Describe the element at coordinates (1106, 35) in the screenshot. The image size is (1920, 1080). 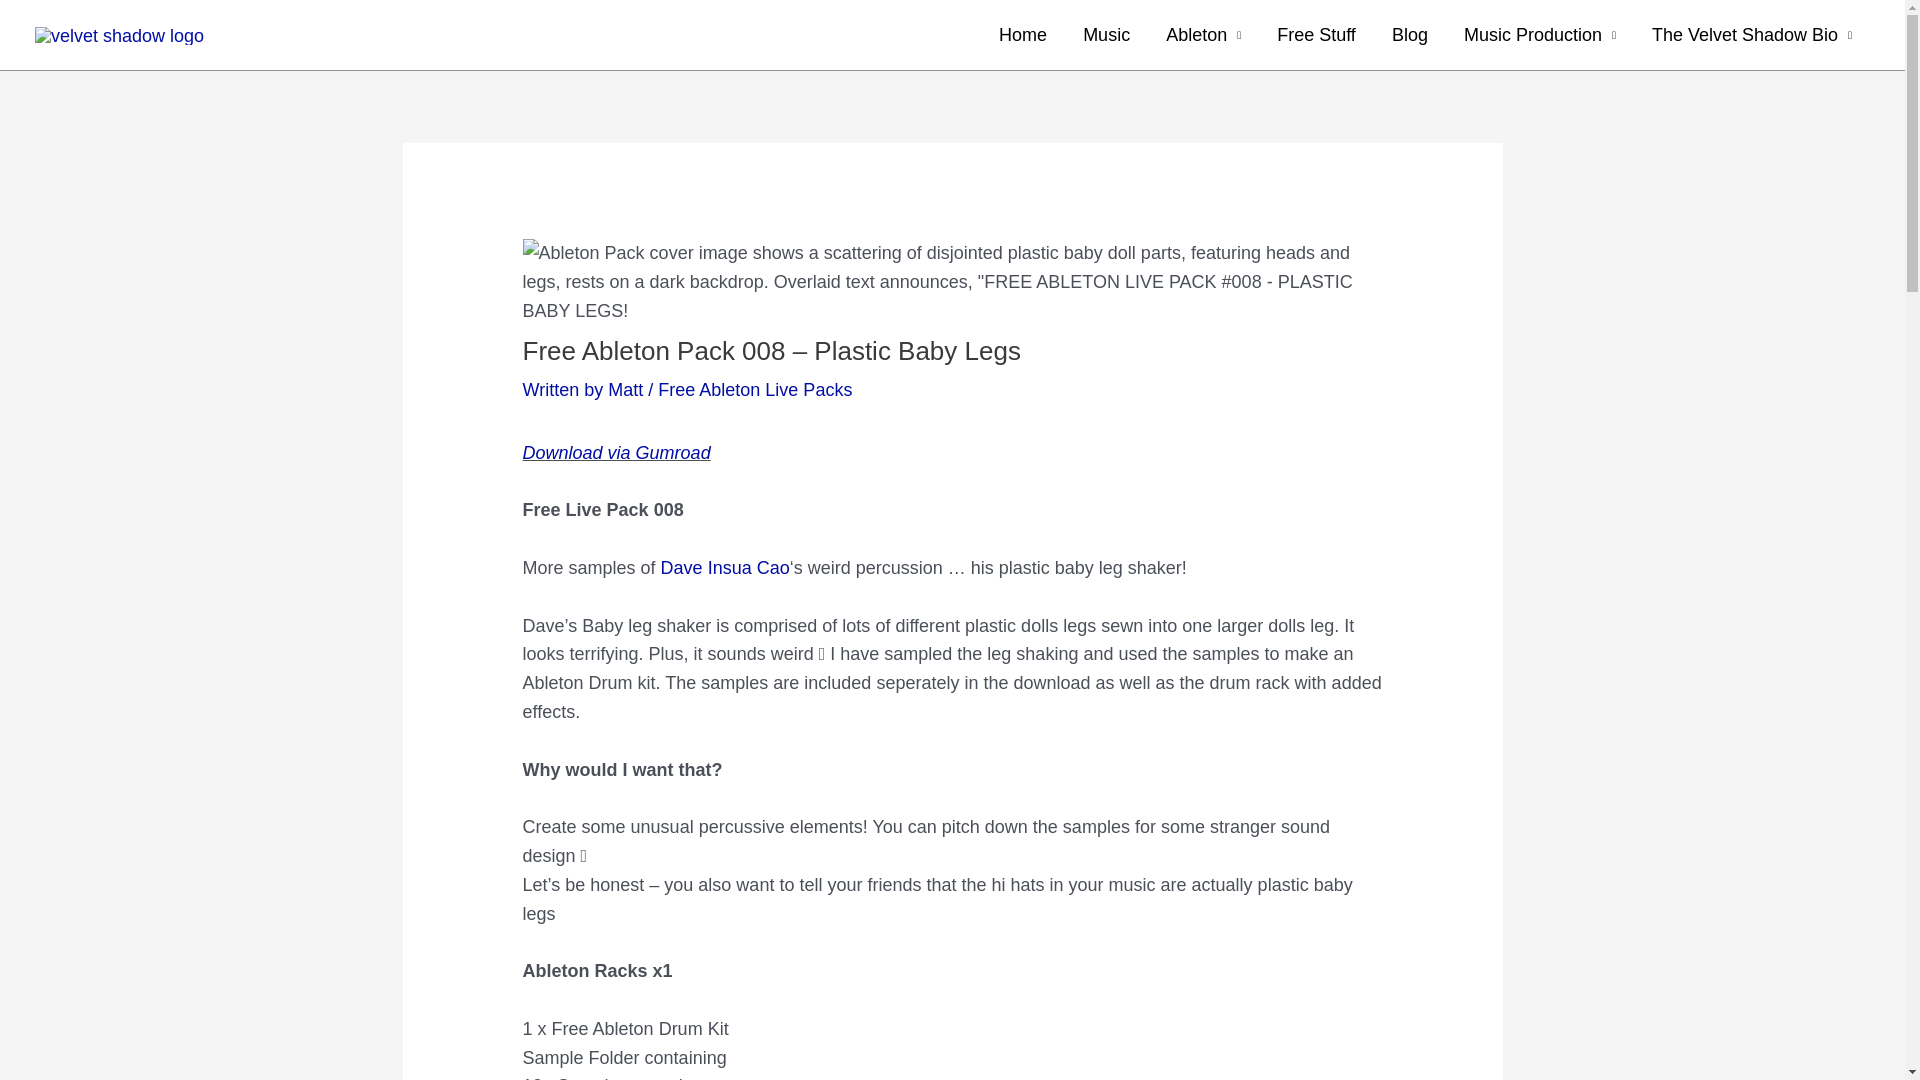
I see `Music` at that location.